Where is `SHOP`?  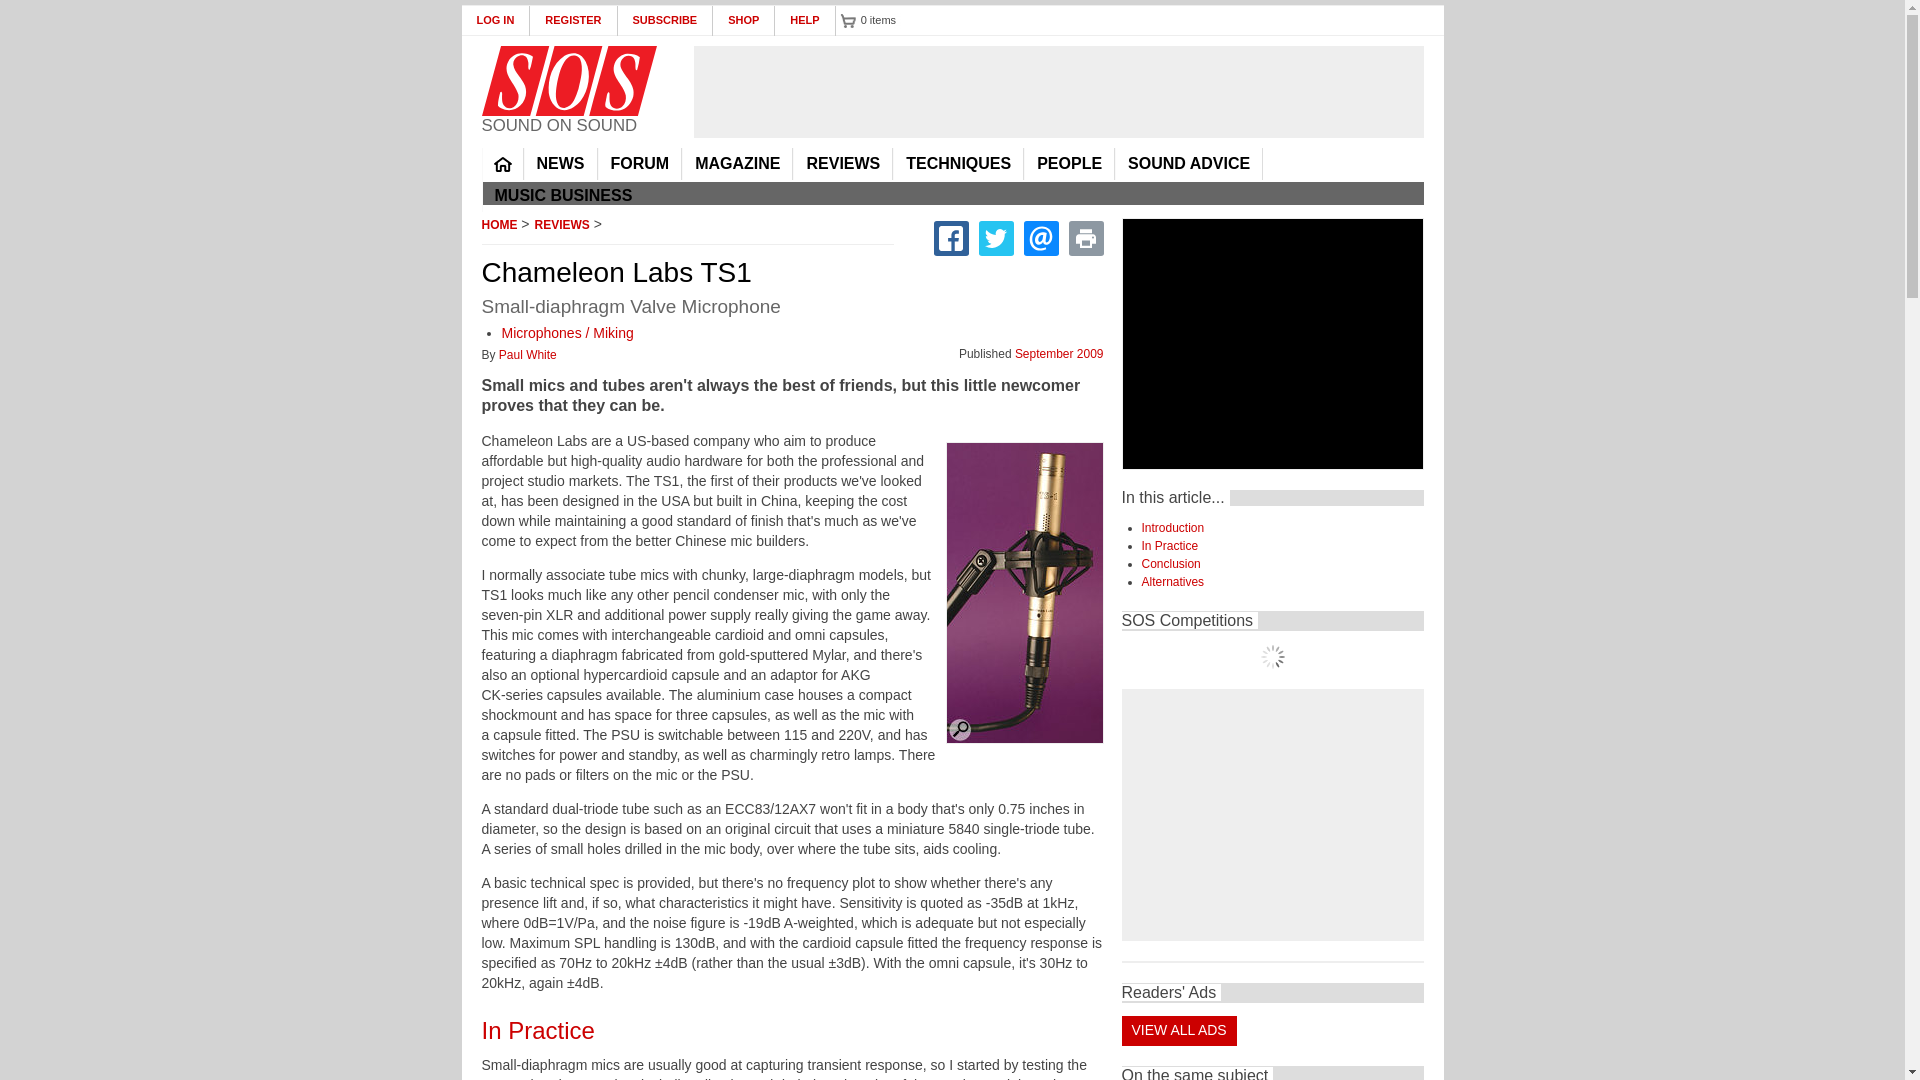 SHOP is located at coordinates (744, 20).